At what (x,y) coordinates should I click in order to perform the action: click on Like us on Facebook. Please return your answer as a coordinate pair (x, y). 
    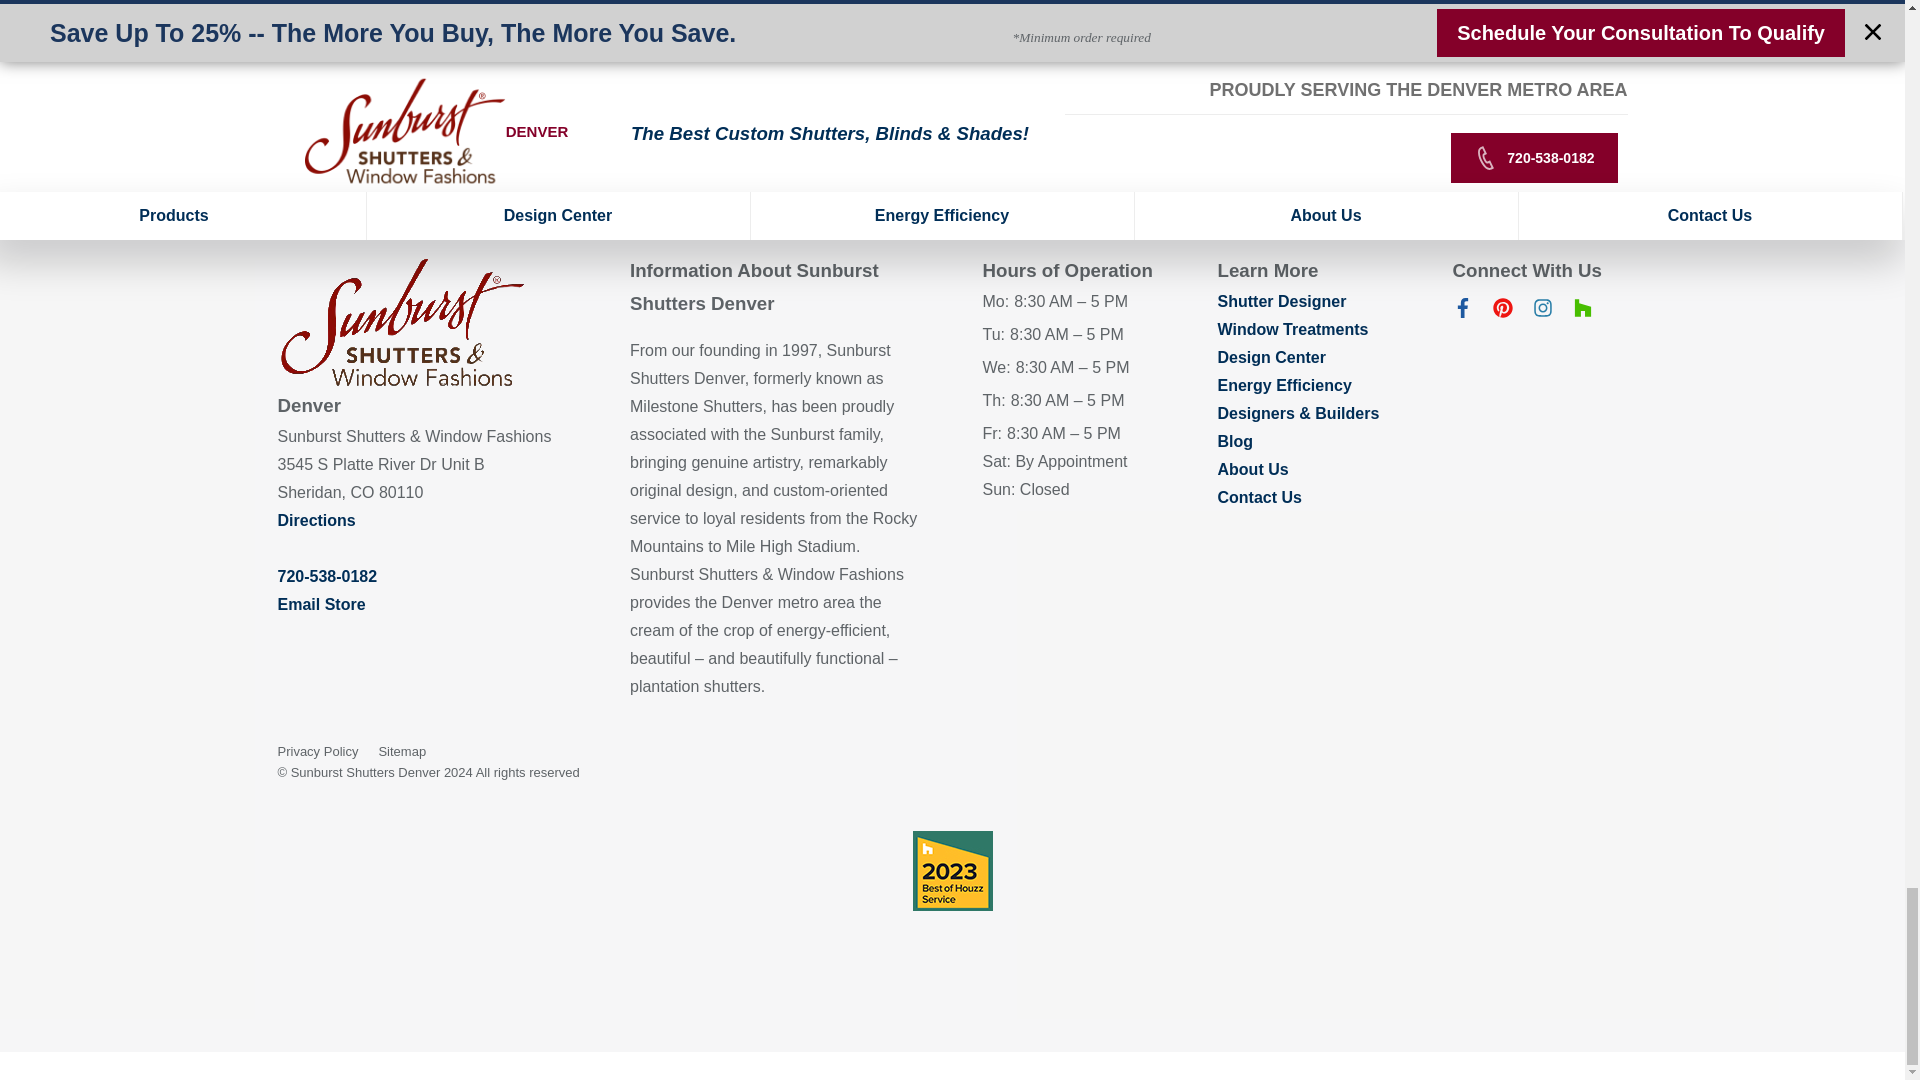
    Looking at the image, I should click on (1462, 312).